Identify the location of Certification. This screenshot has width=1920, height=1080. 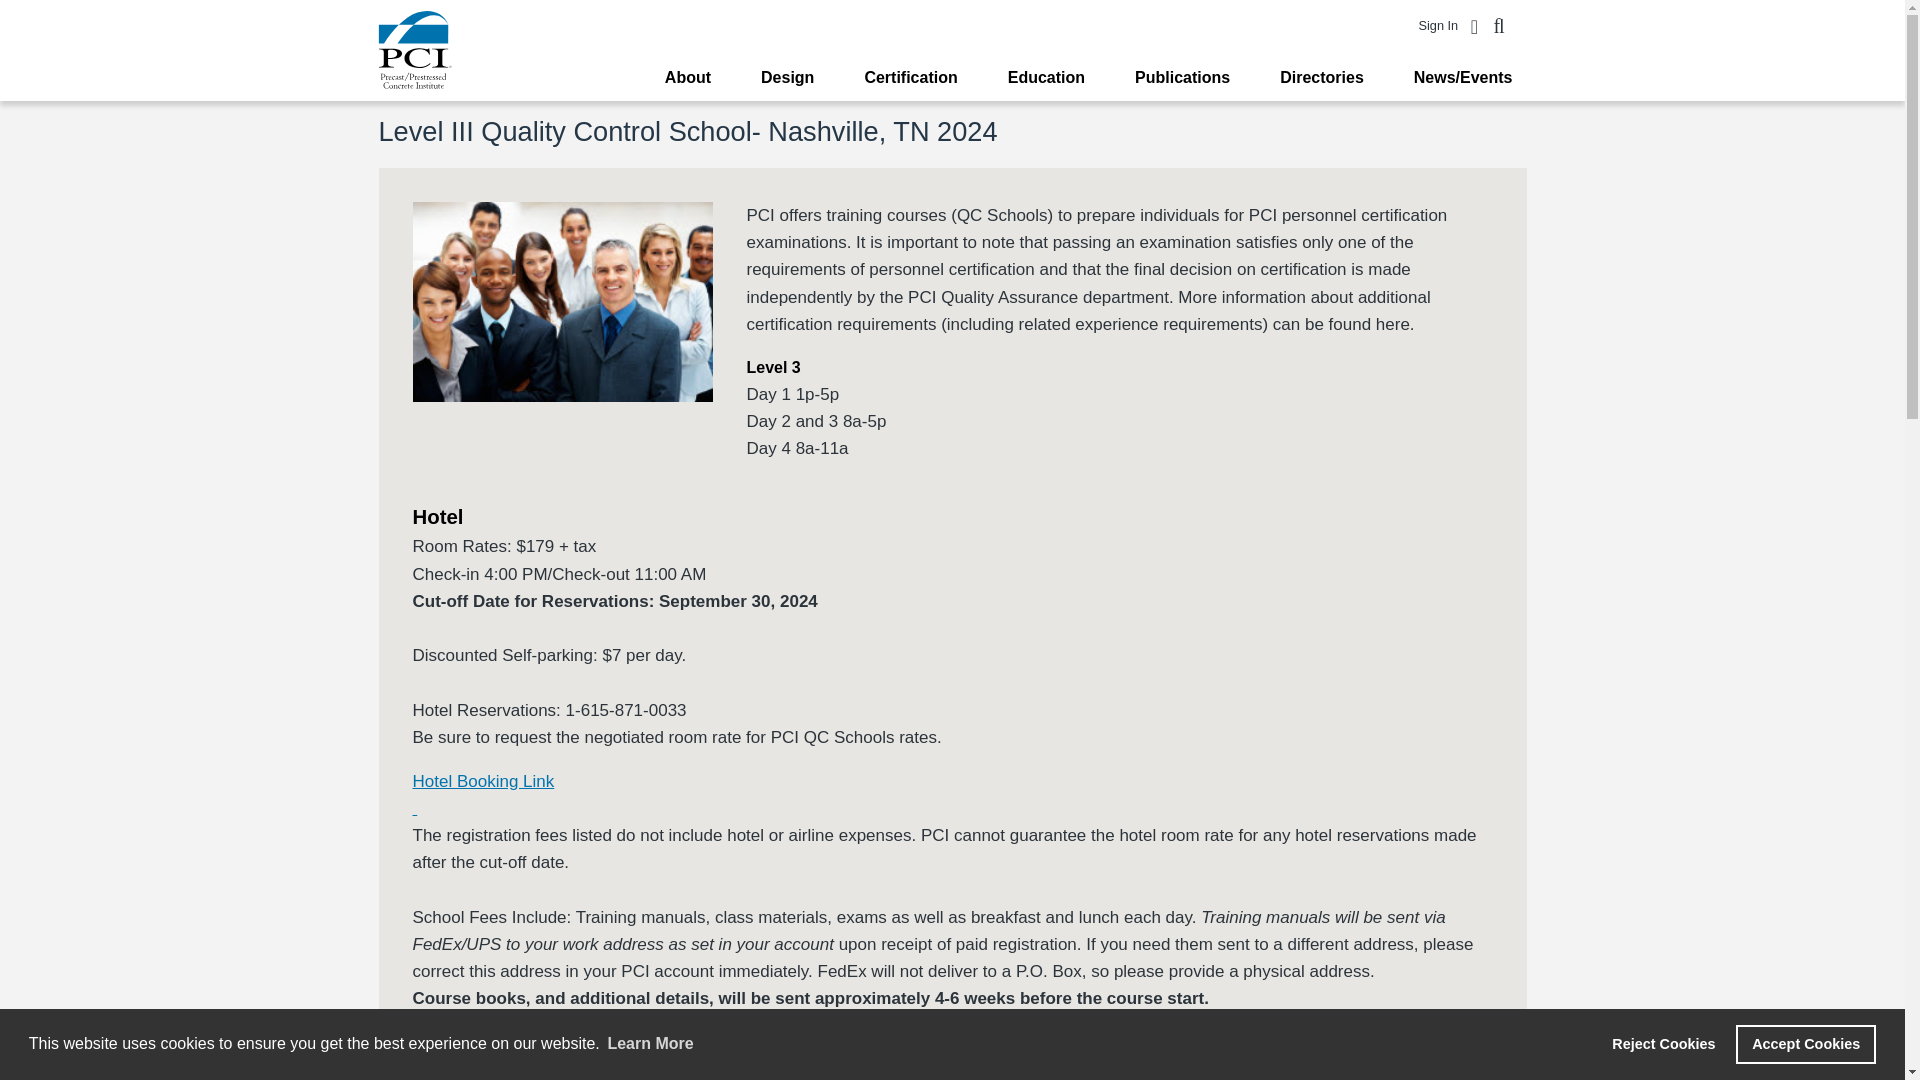
(910, 78).